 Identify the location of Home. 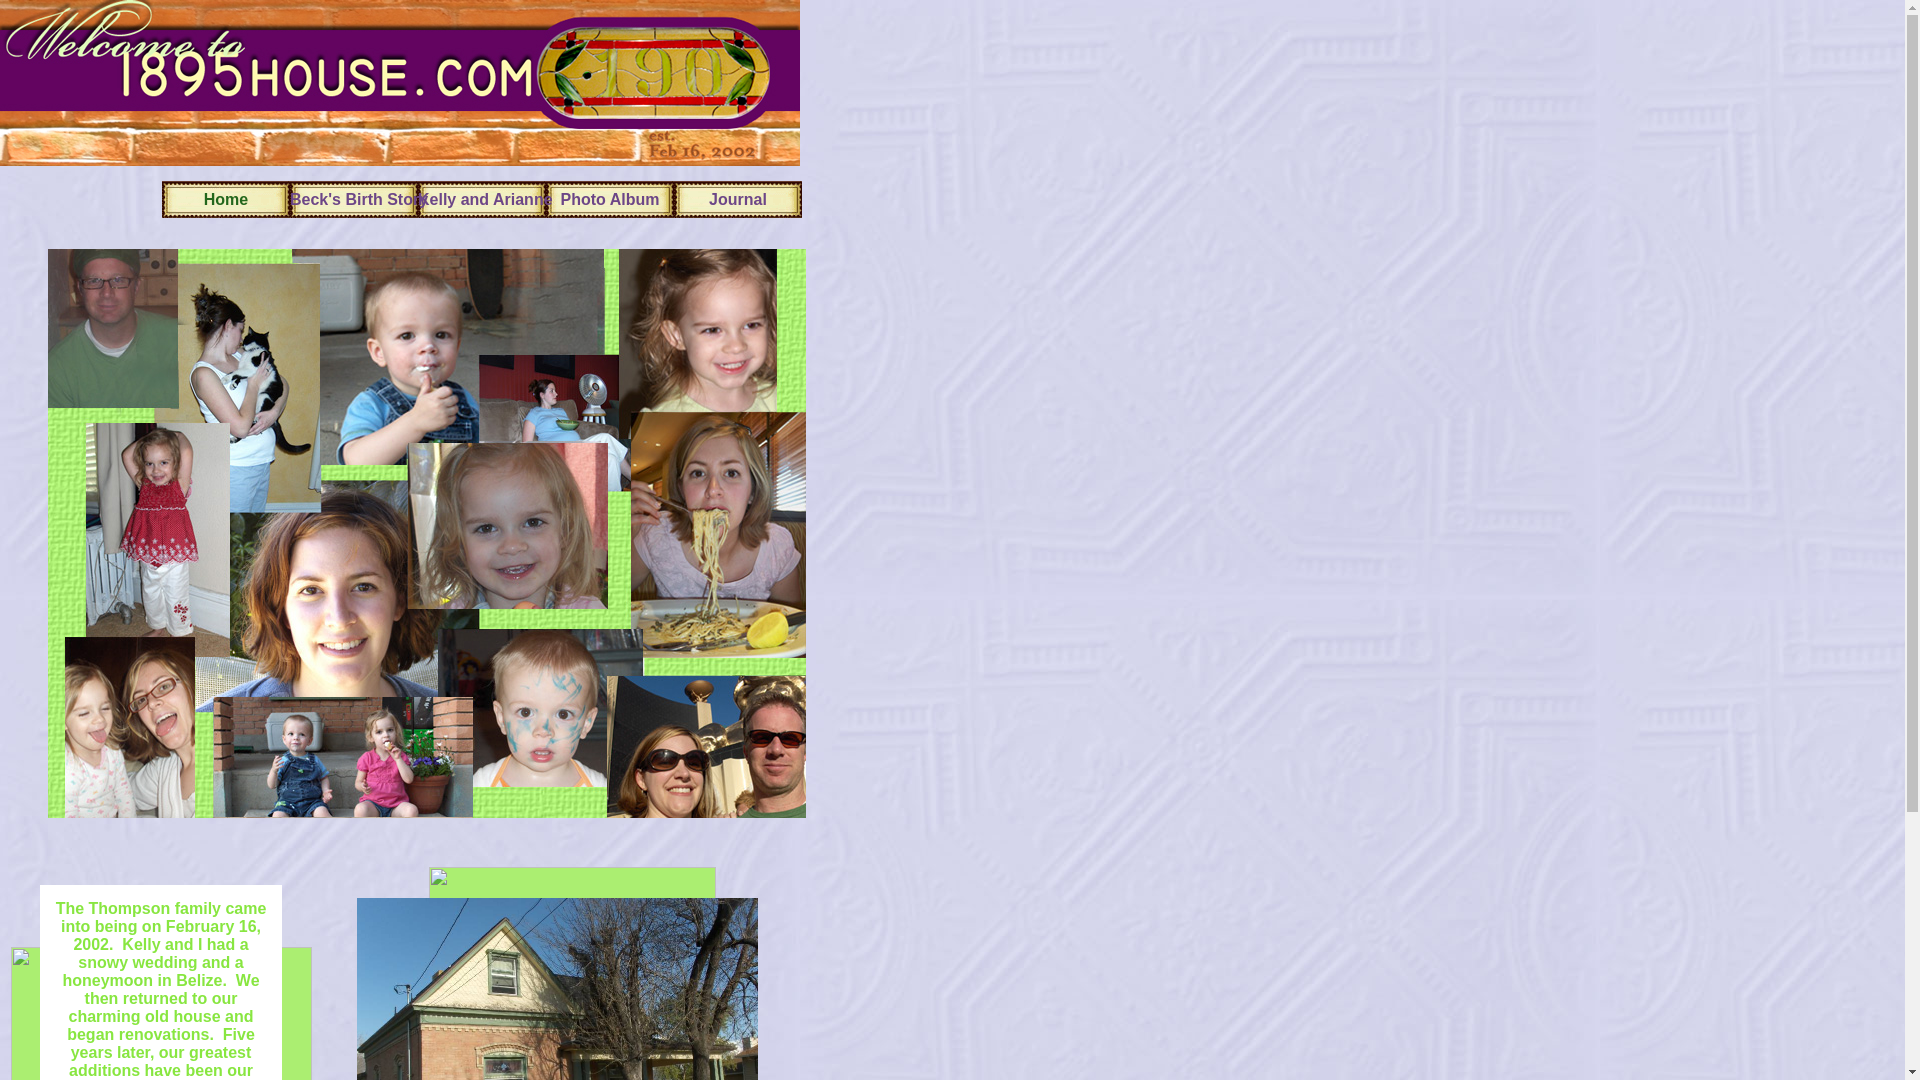
(226, 200).